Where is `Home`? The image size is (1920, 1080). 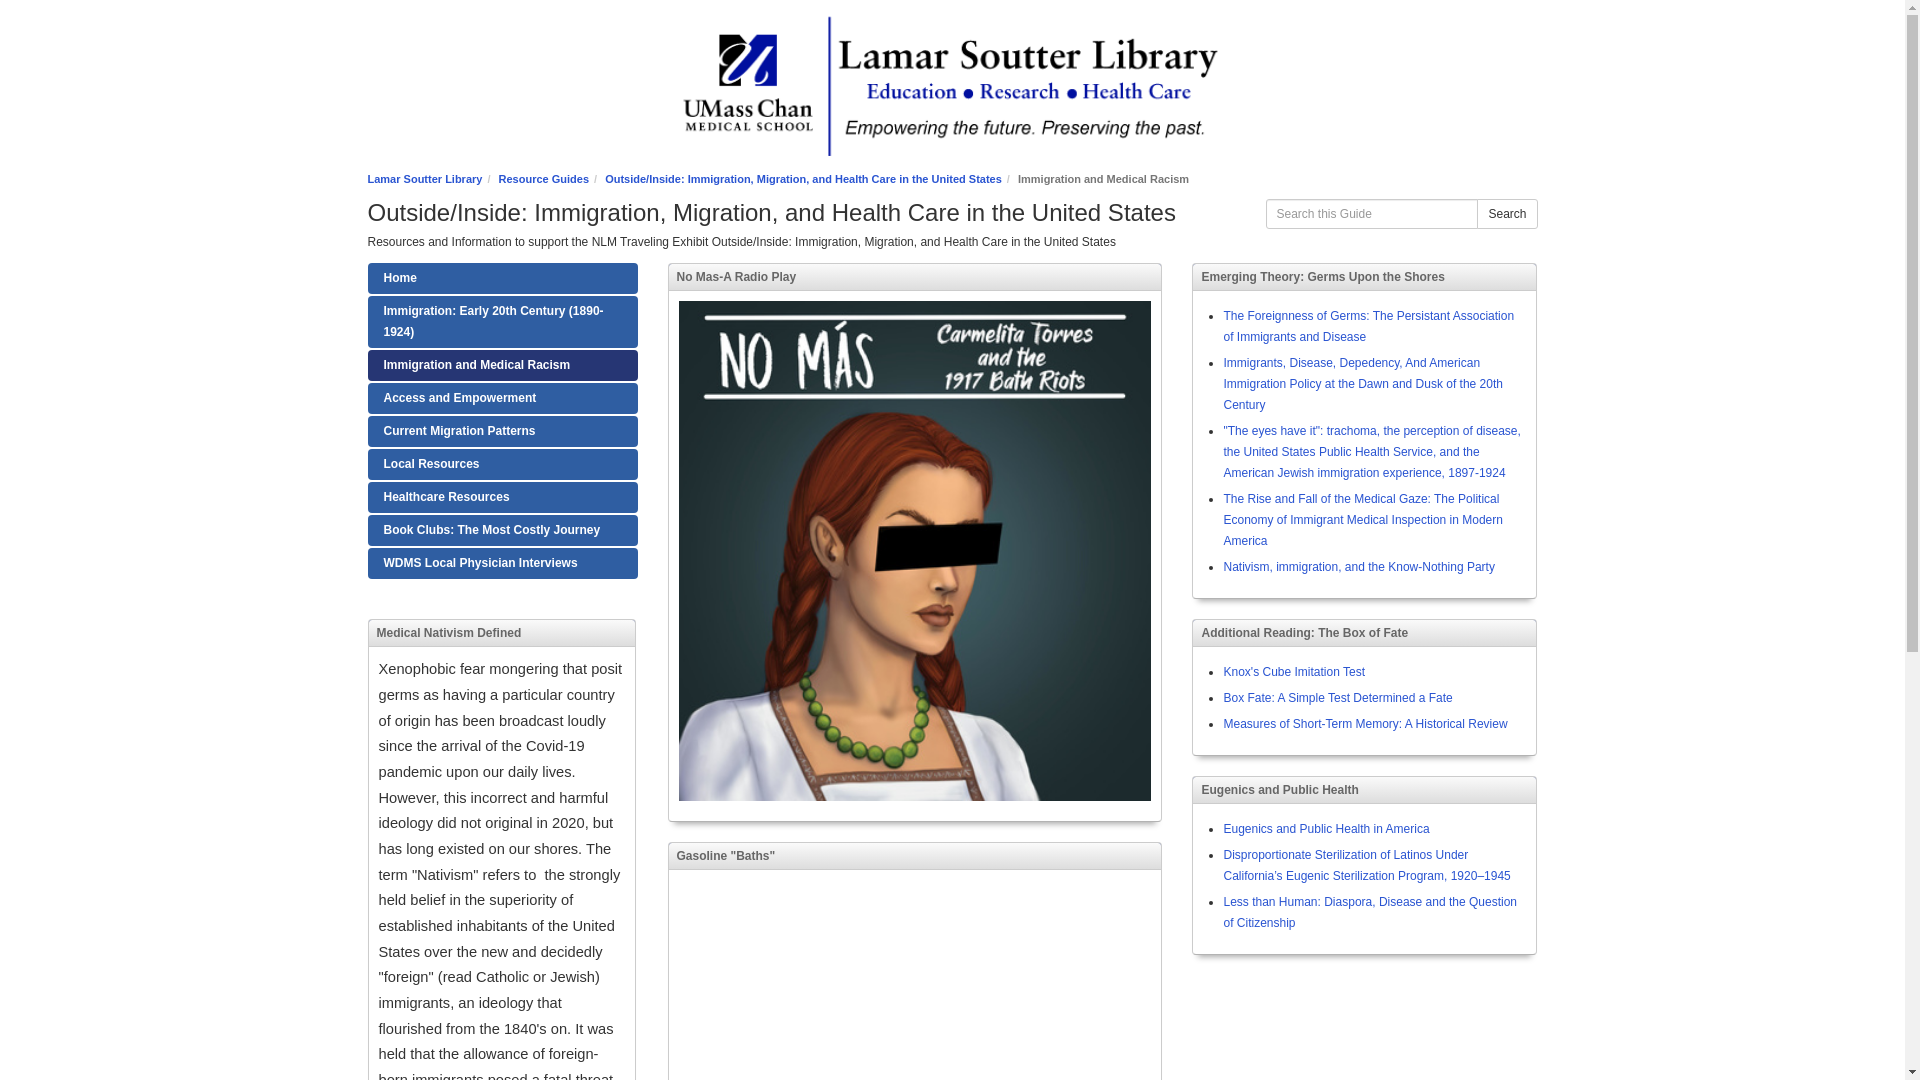 Home is located at coordinates (502, 278).